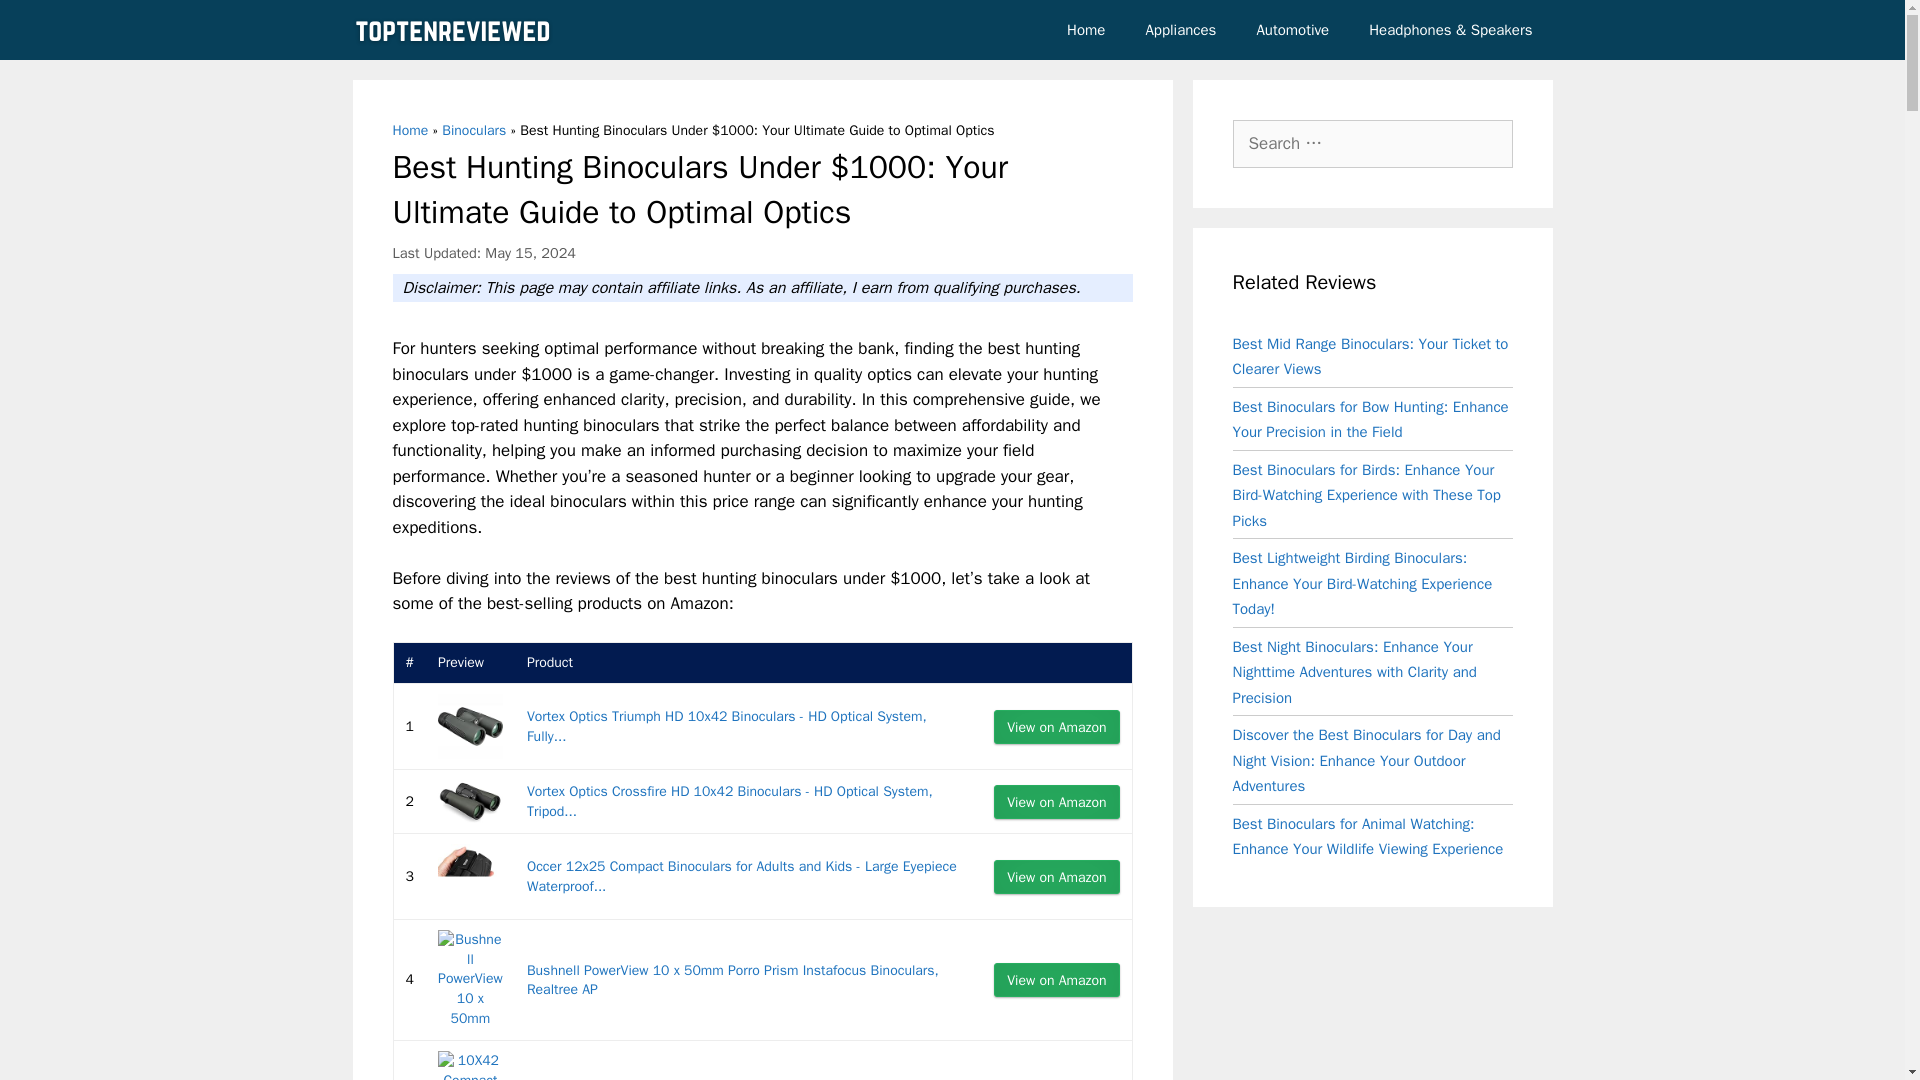 This screenshot has width=1920, height=1080. Describe the element at coordinates (452, 30) in the screenshot. I see `TopTenReviewed` at that location.